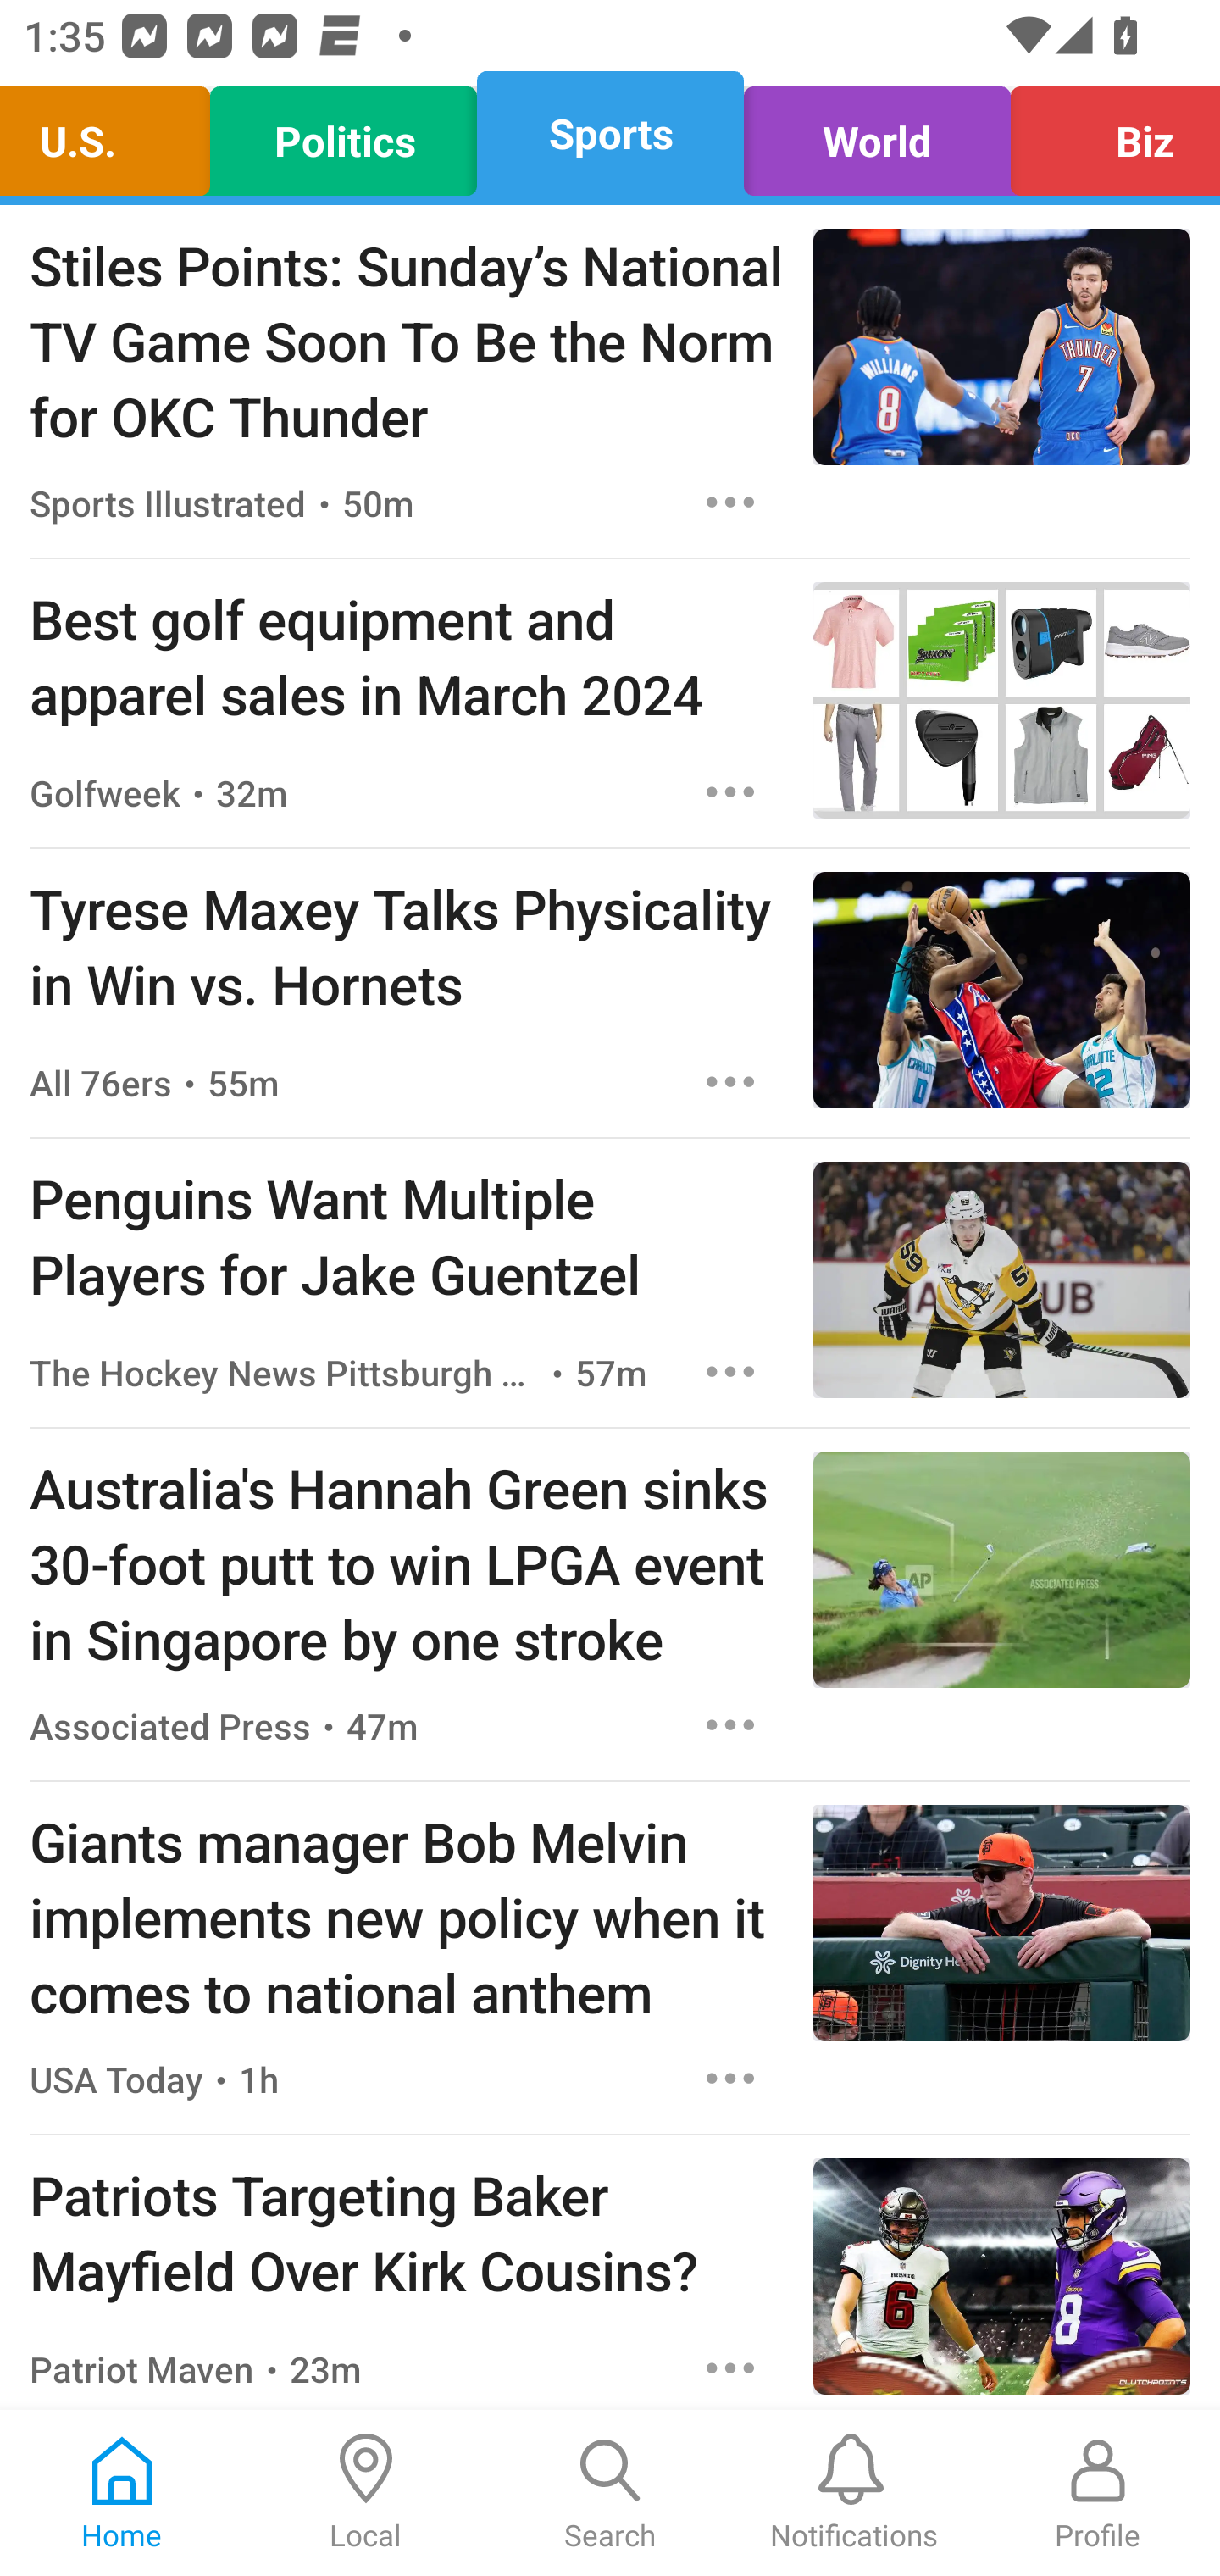  What do you see at coordinates (730, 791) in the screenshot?
I see `Options` at bounding box center [730, 791].